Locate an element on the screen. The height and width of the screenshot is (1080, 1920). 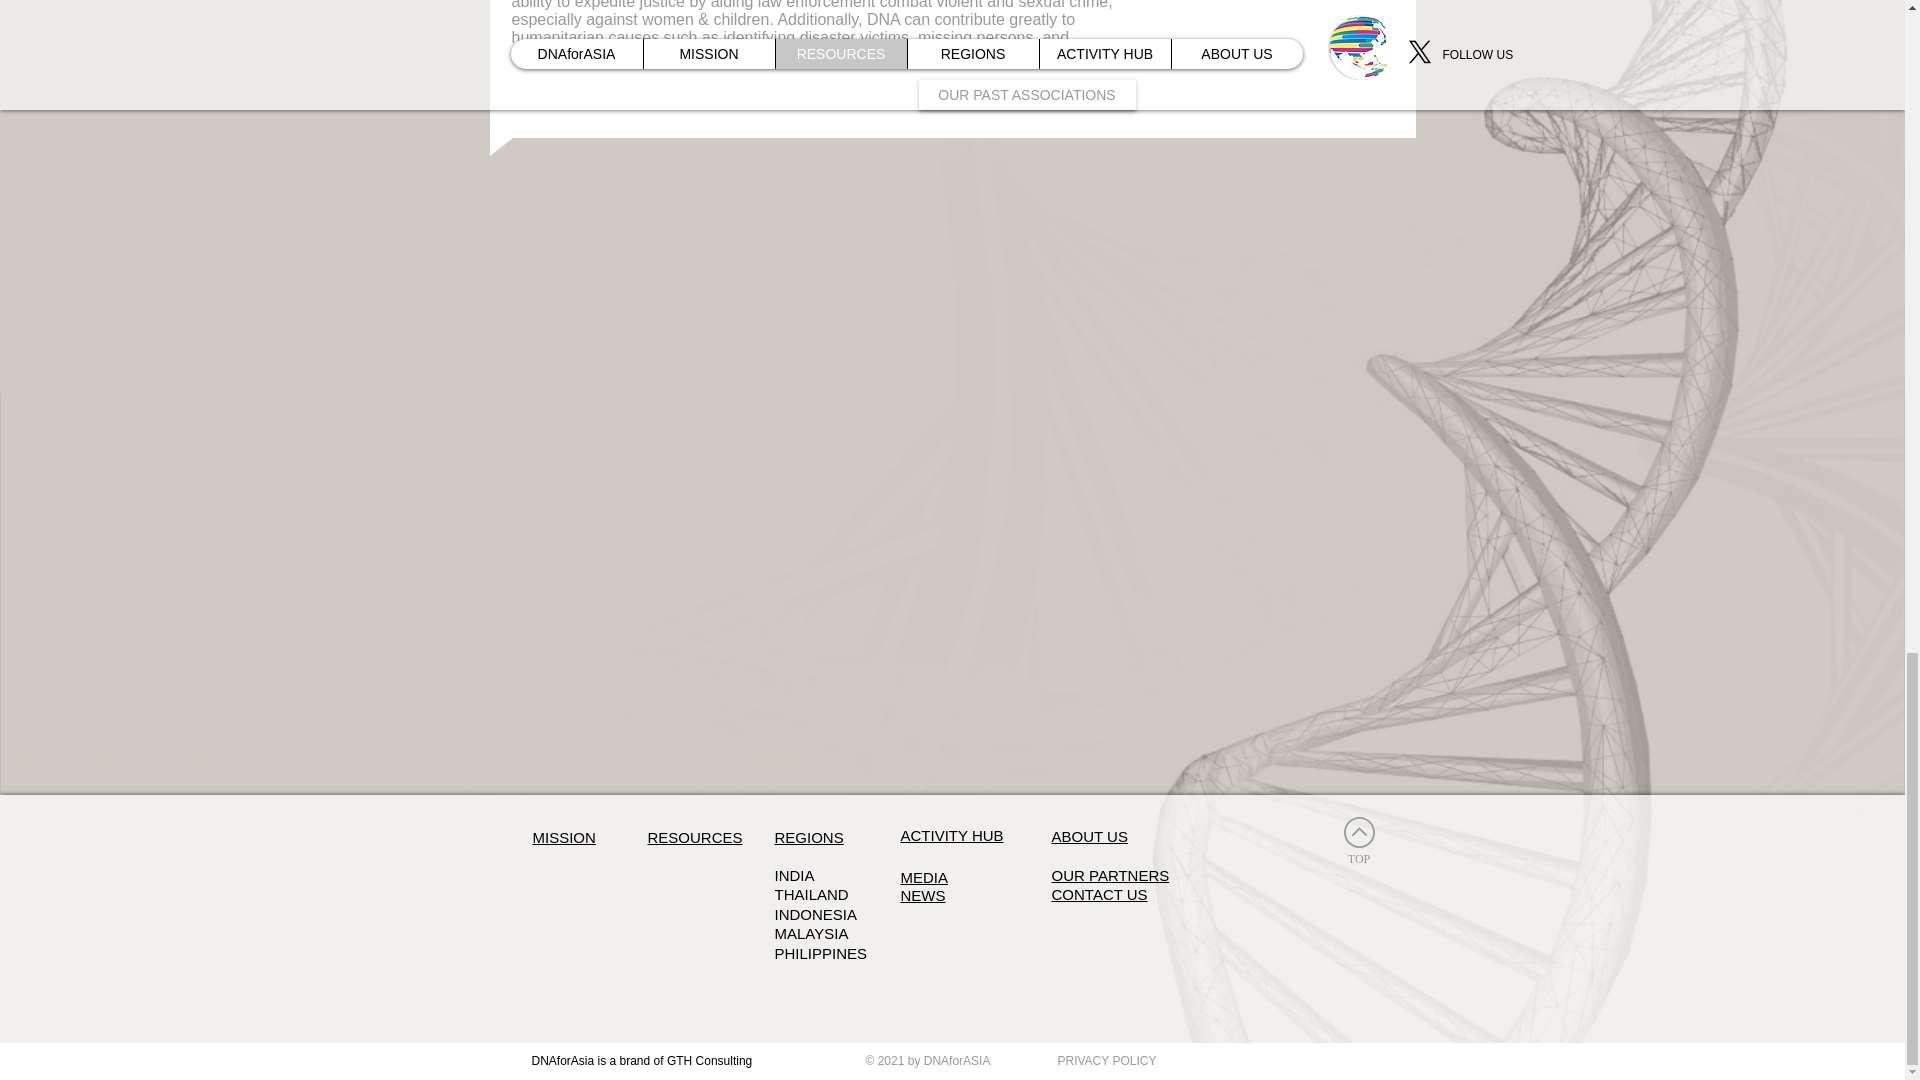
OUR PARTNERS is located at coordinates (1110, 876).